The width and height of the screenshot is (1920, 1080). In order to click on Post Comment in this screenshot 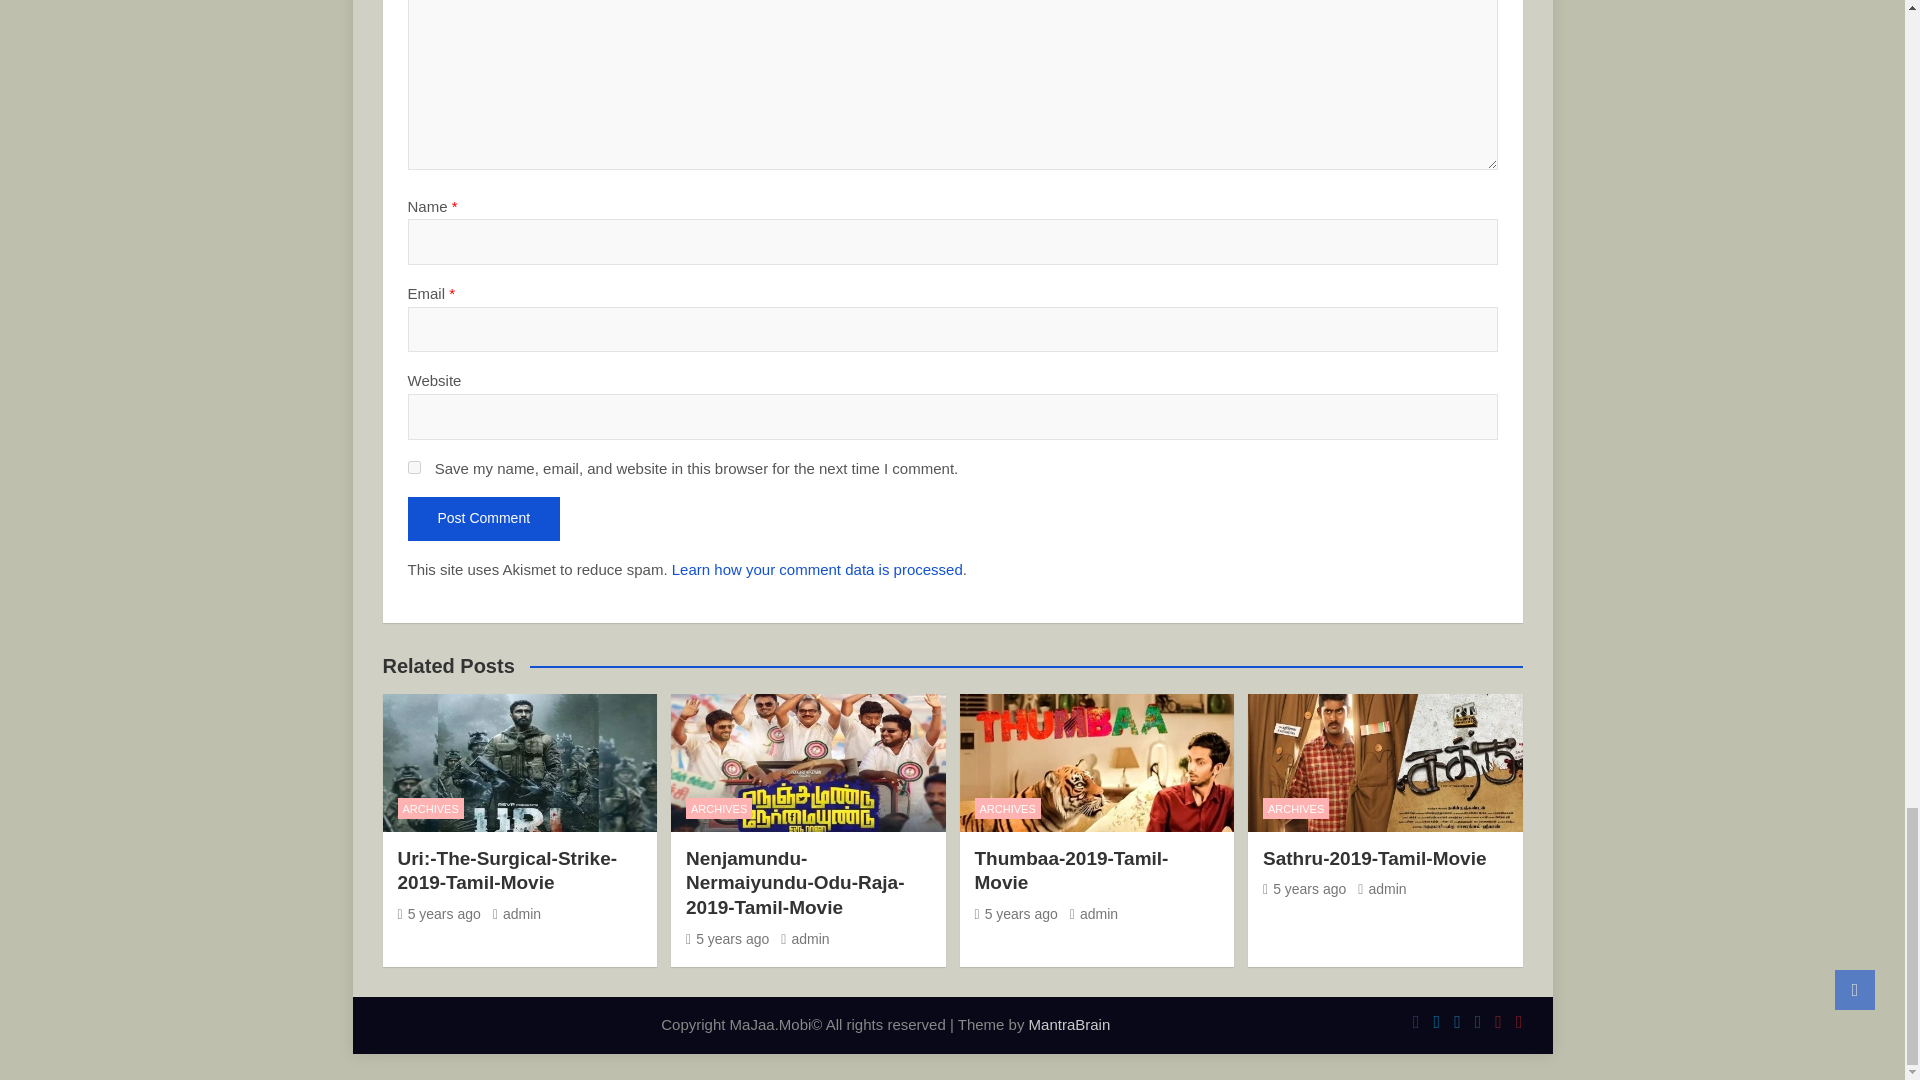, I will do `click(484, 518)`.